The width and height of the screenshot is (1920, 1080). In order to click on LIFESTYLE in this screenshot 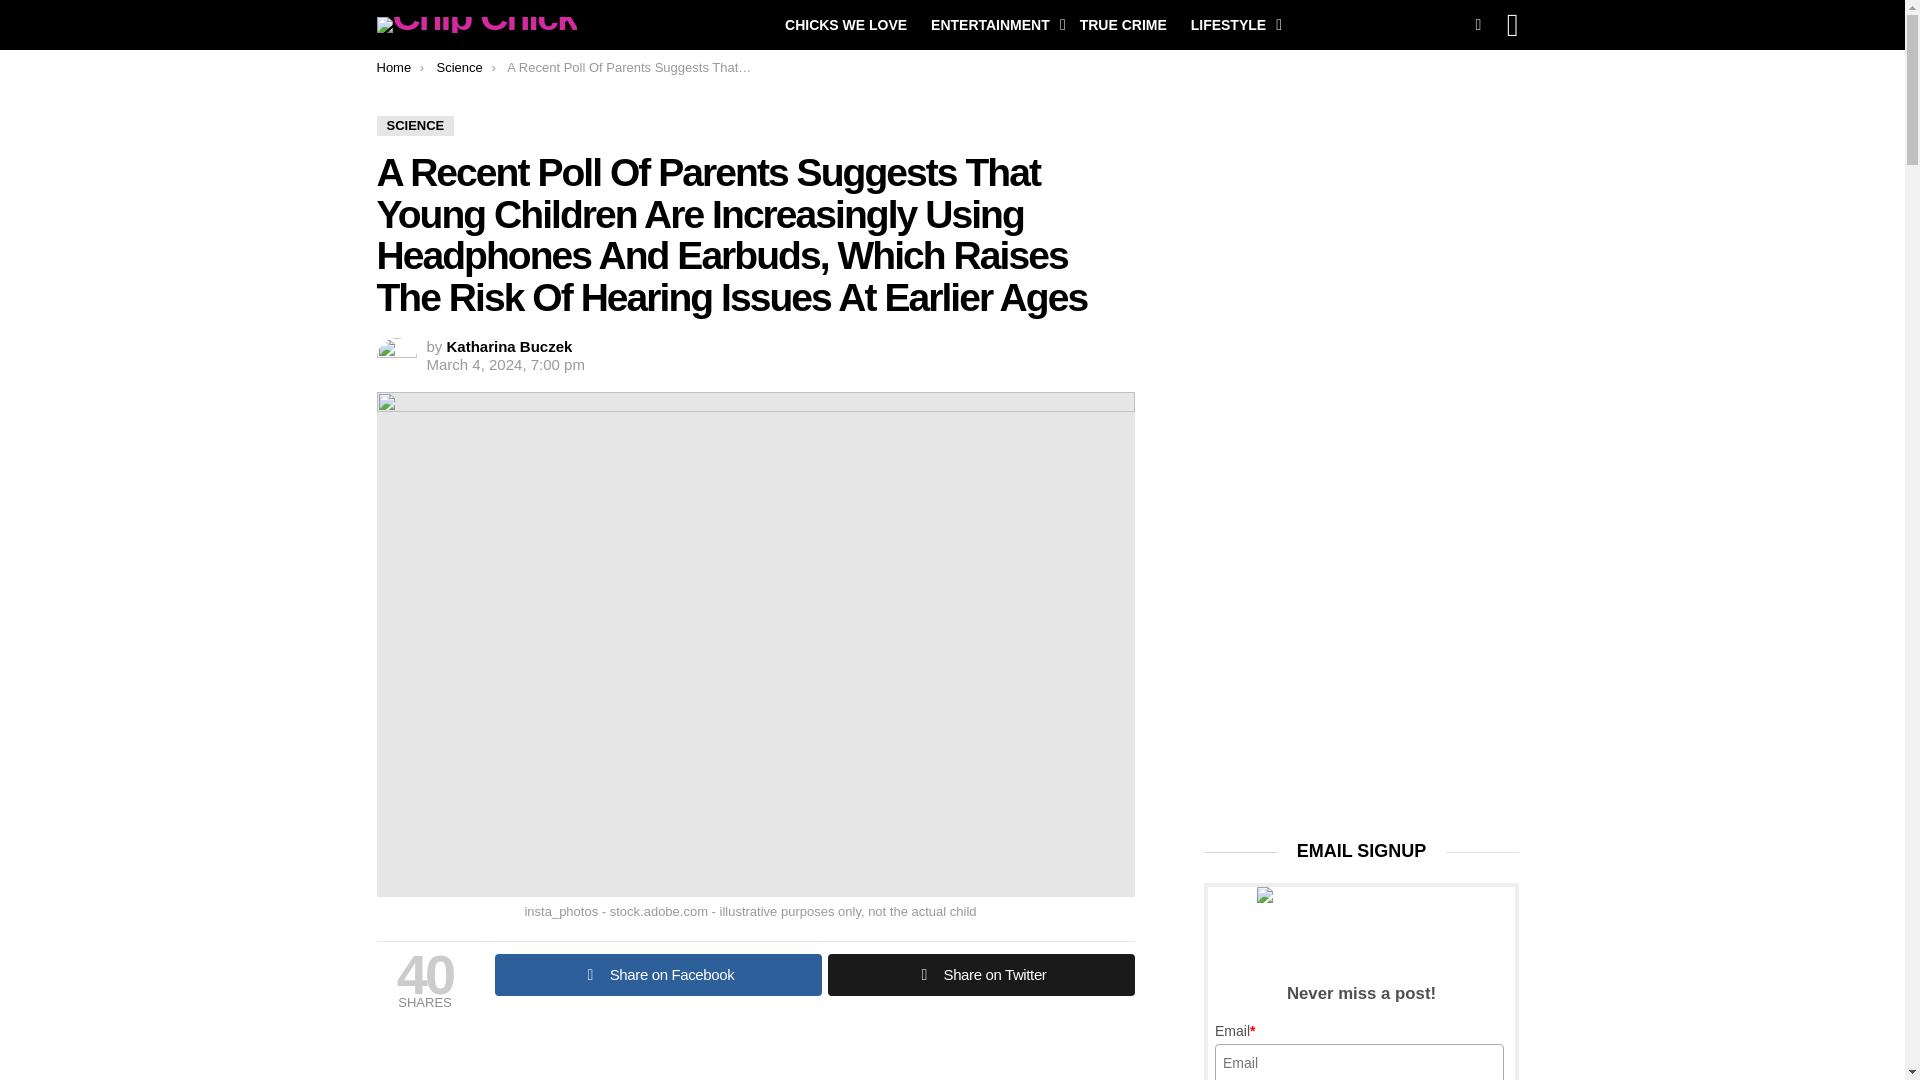, I will do `click(1231, 24)`.